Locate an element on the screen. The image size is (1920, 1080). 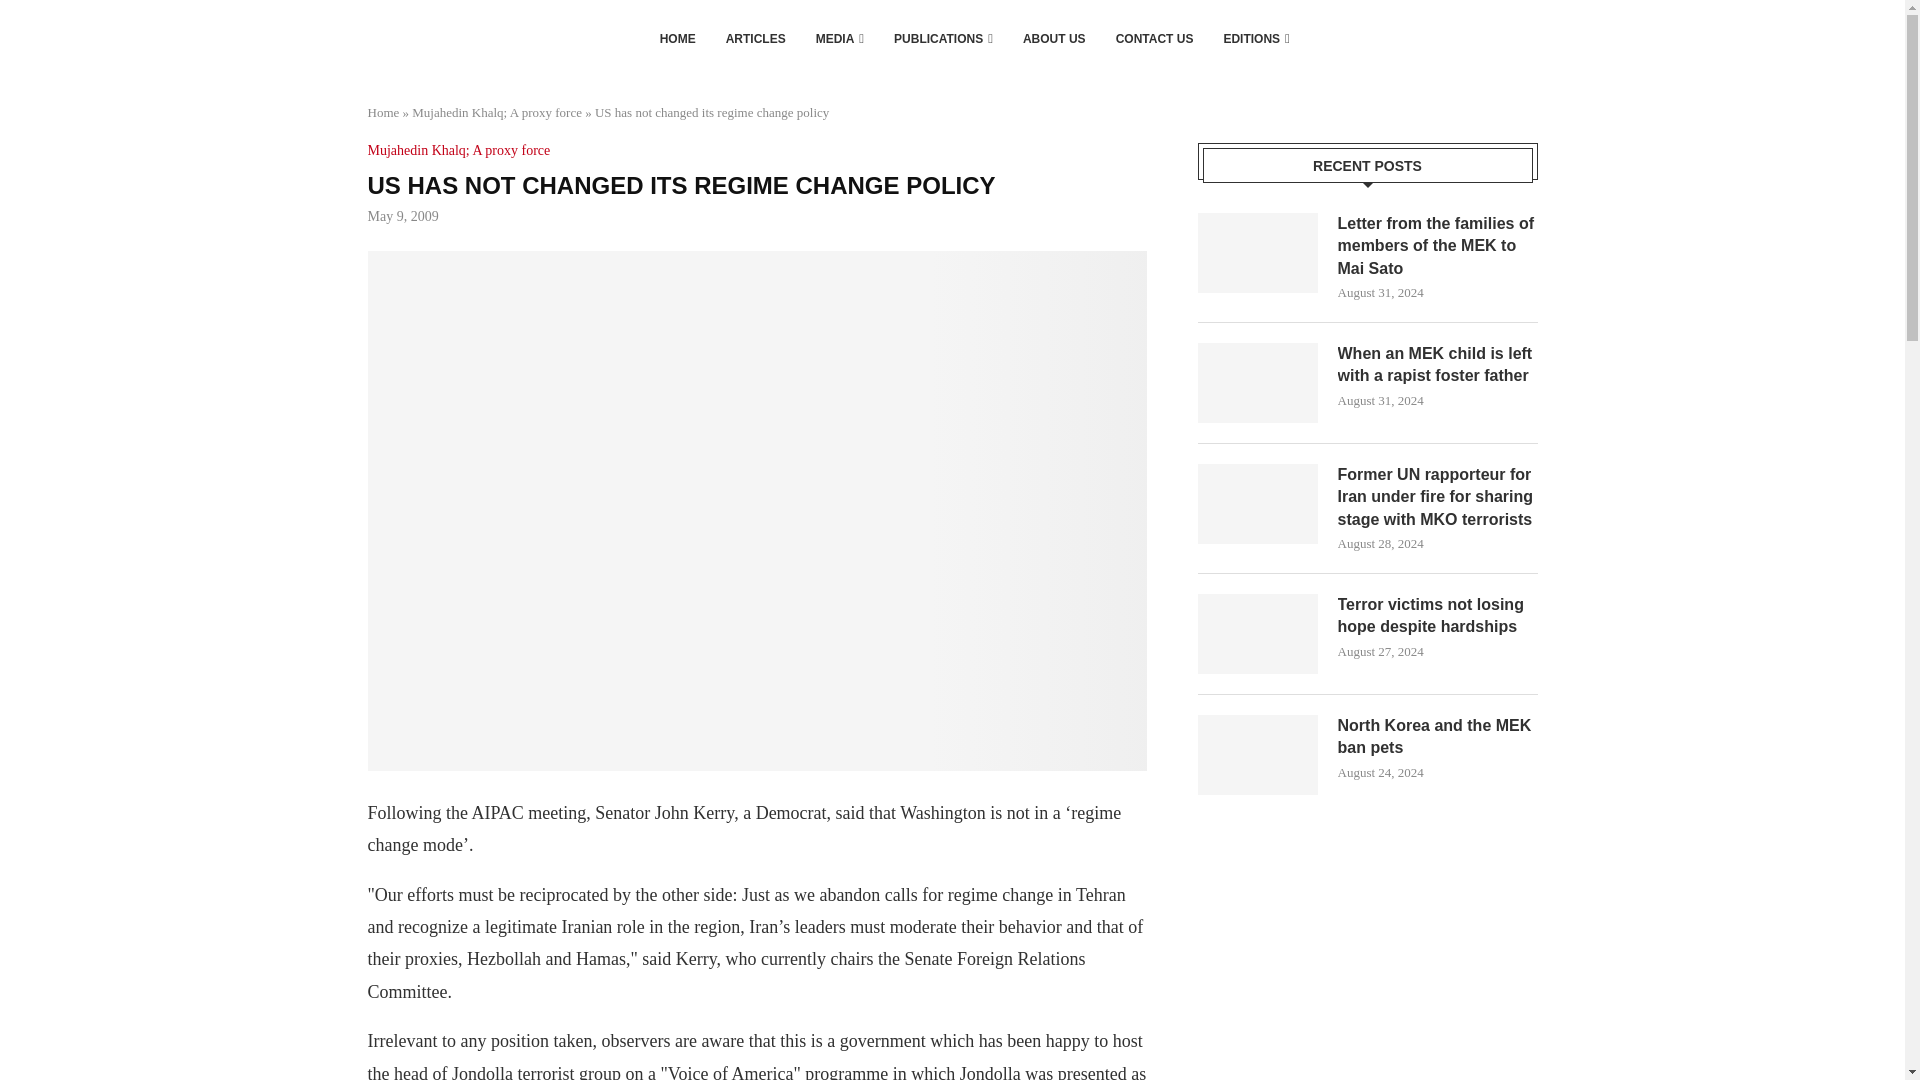
When an MEK child is left with a rapist foster father is located at coordinates (1258, 383).